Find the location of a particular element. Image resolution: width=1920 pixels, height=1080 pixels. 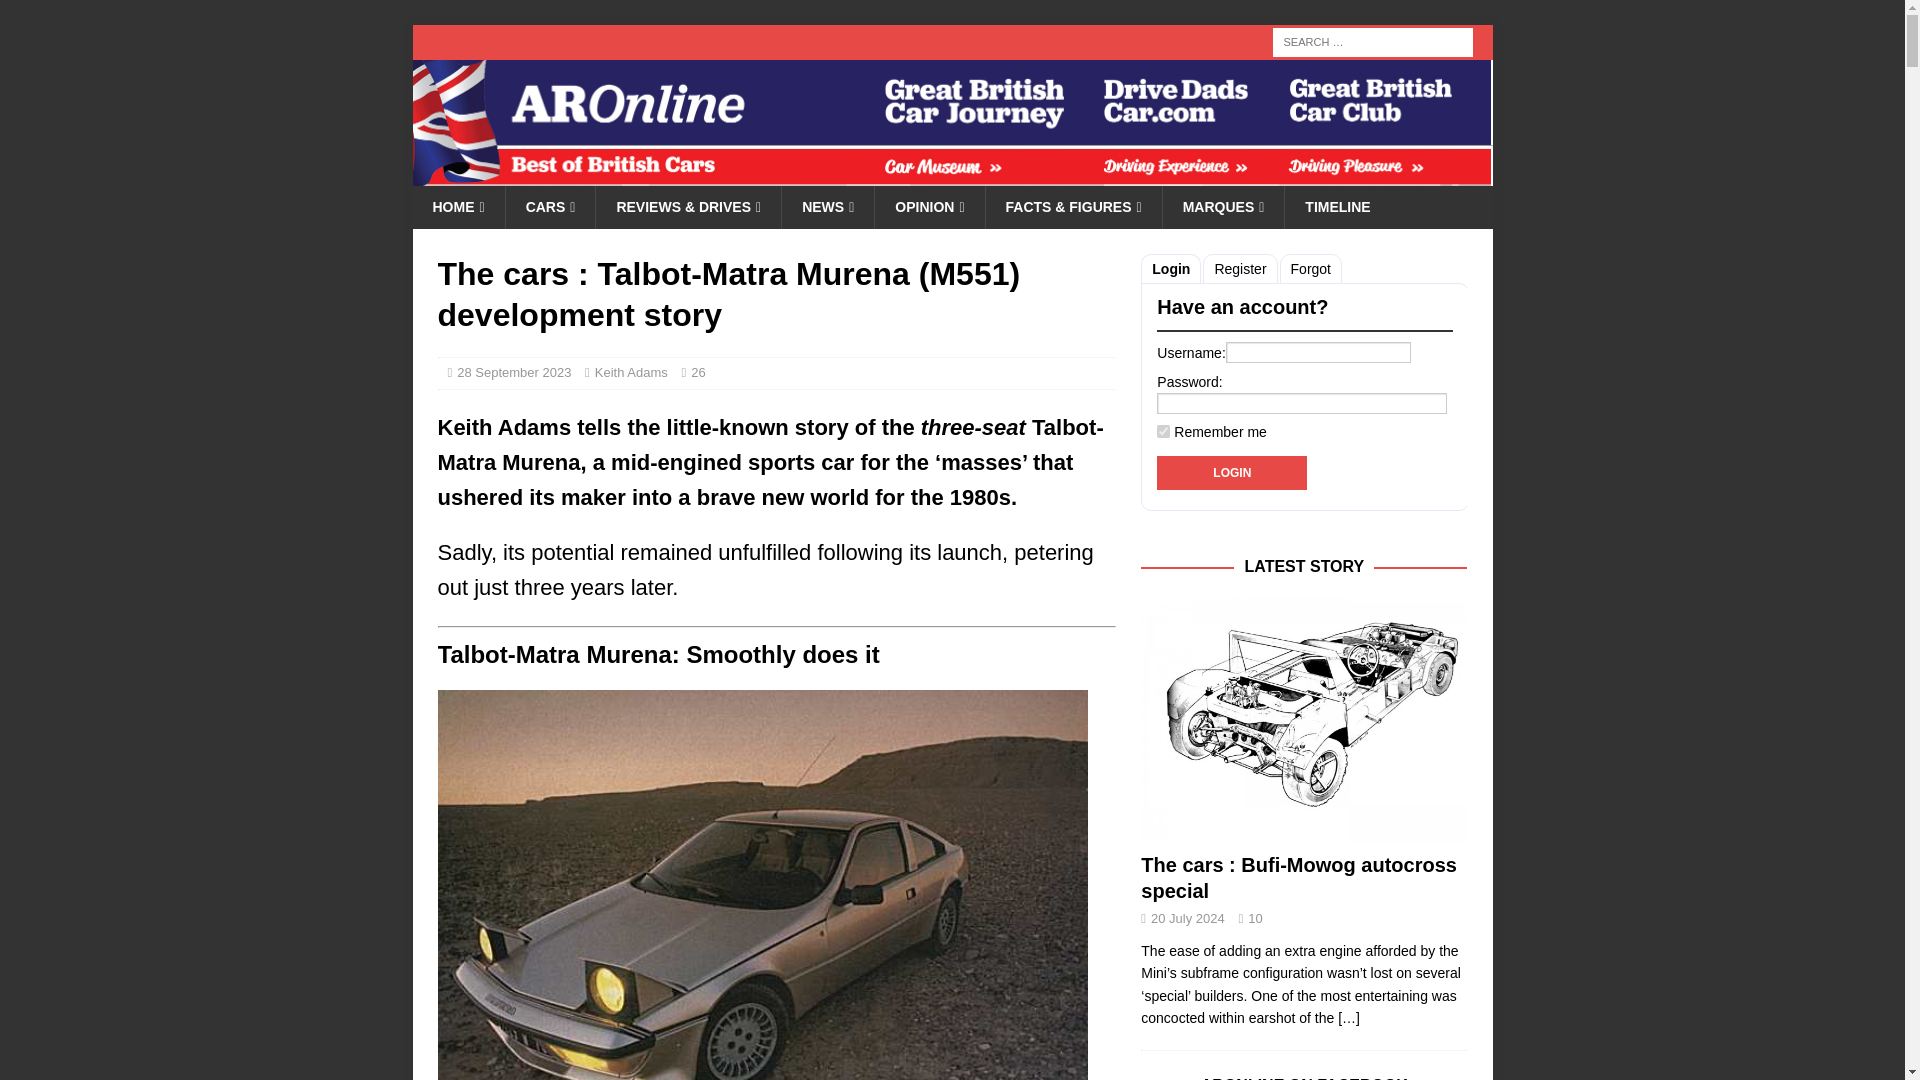

AROnline is located at coordinates (952, 174).